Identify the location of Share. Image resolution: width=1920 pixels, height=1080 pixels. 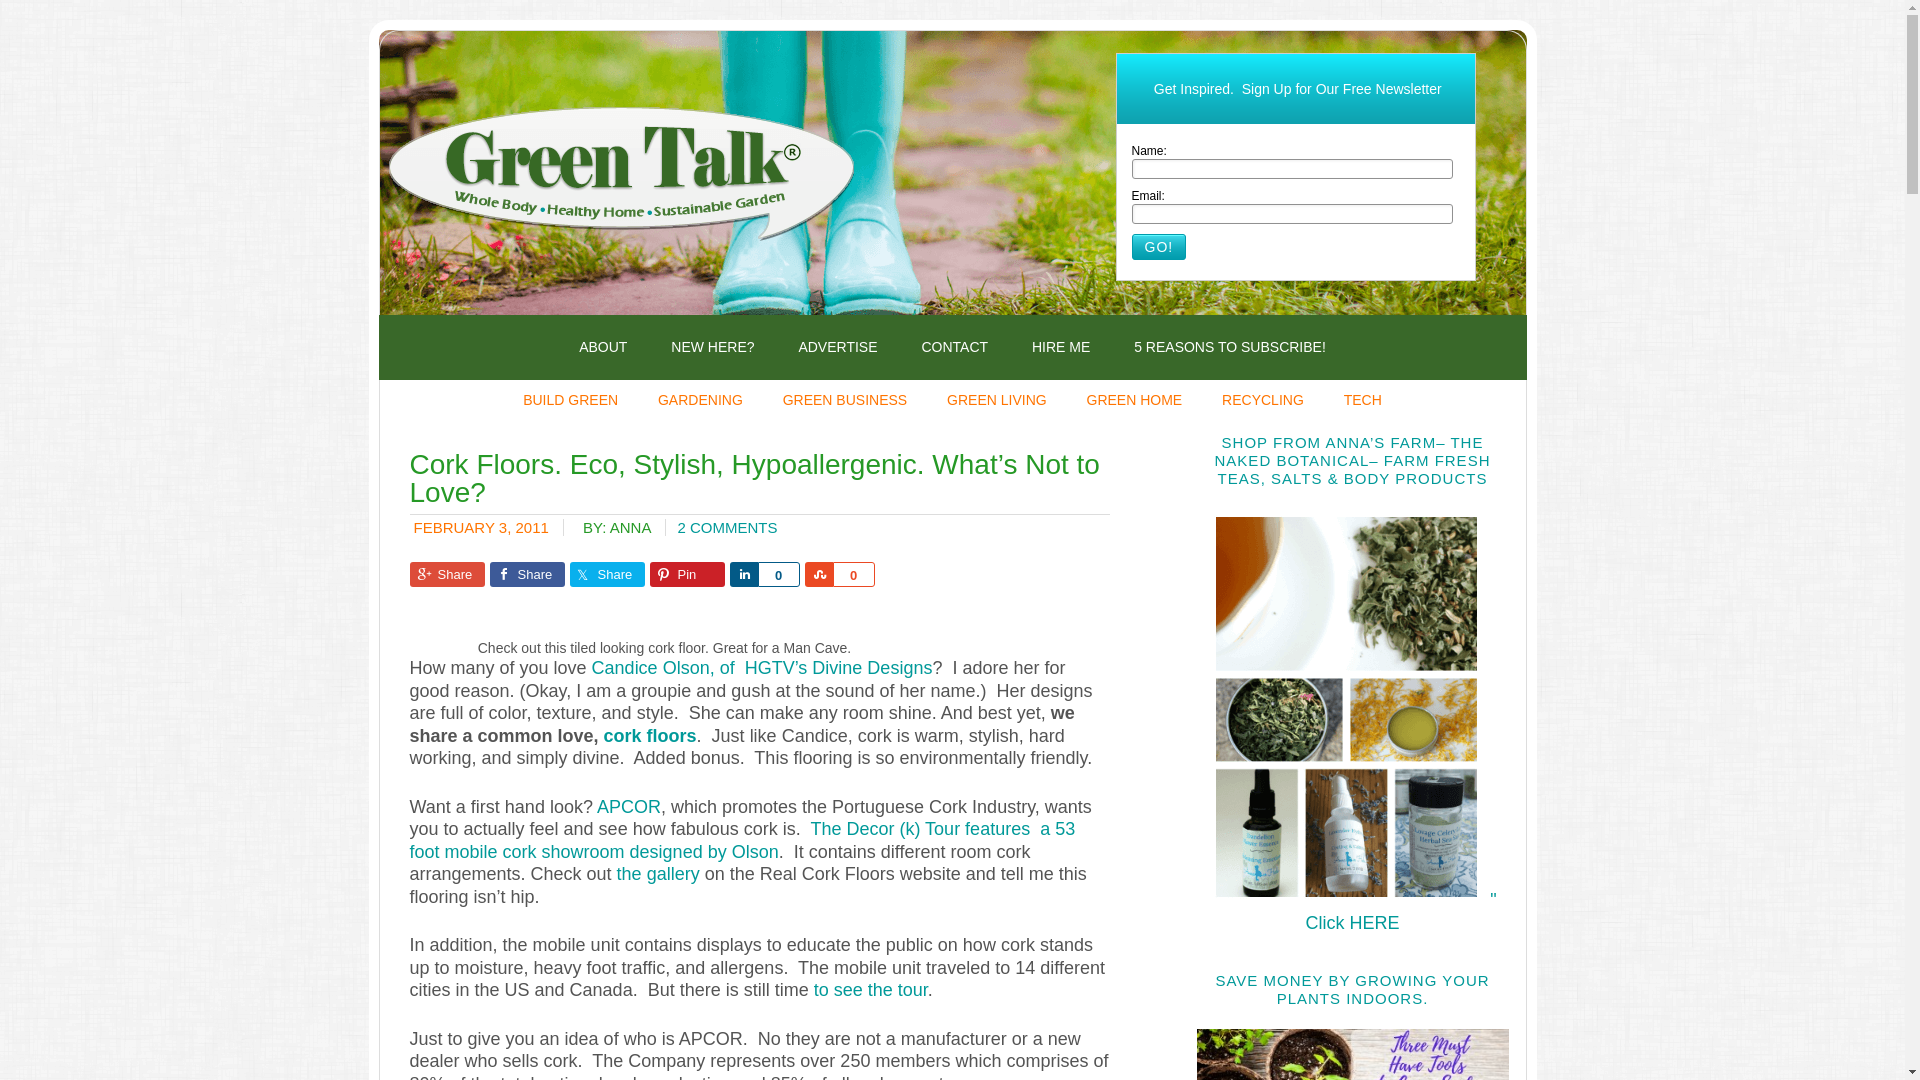
(818, 574).